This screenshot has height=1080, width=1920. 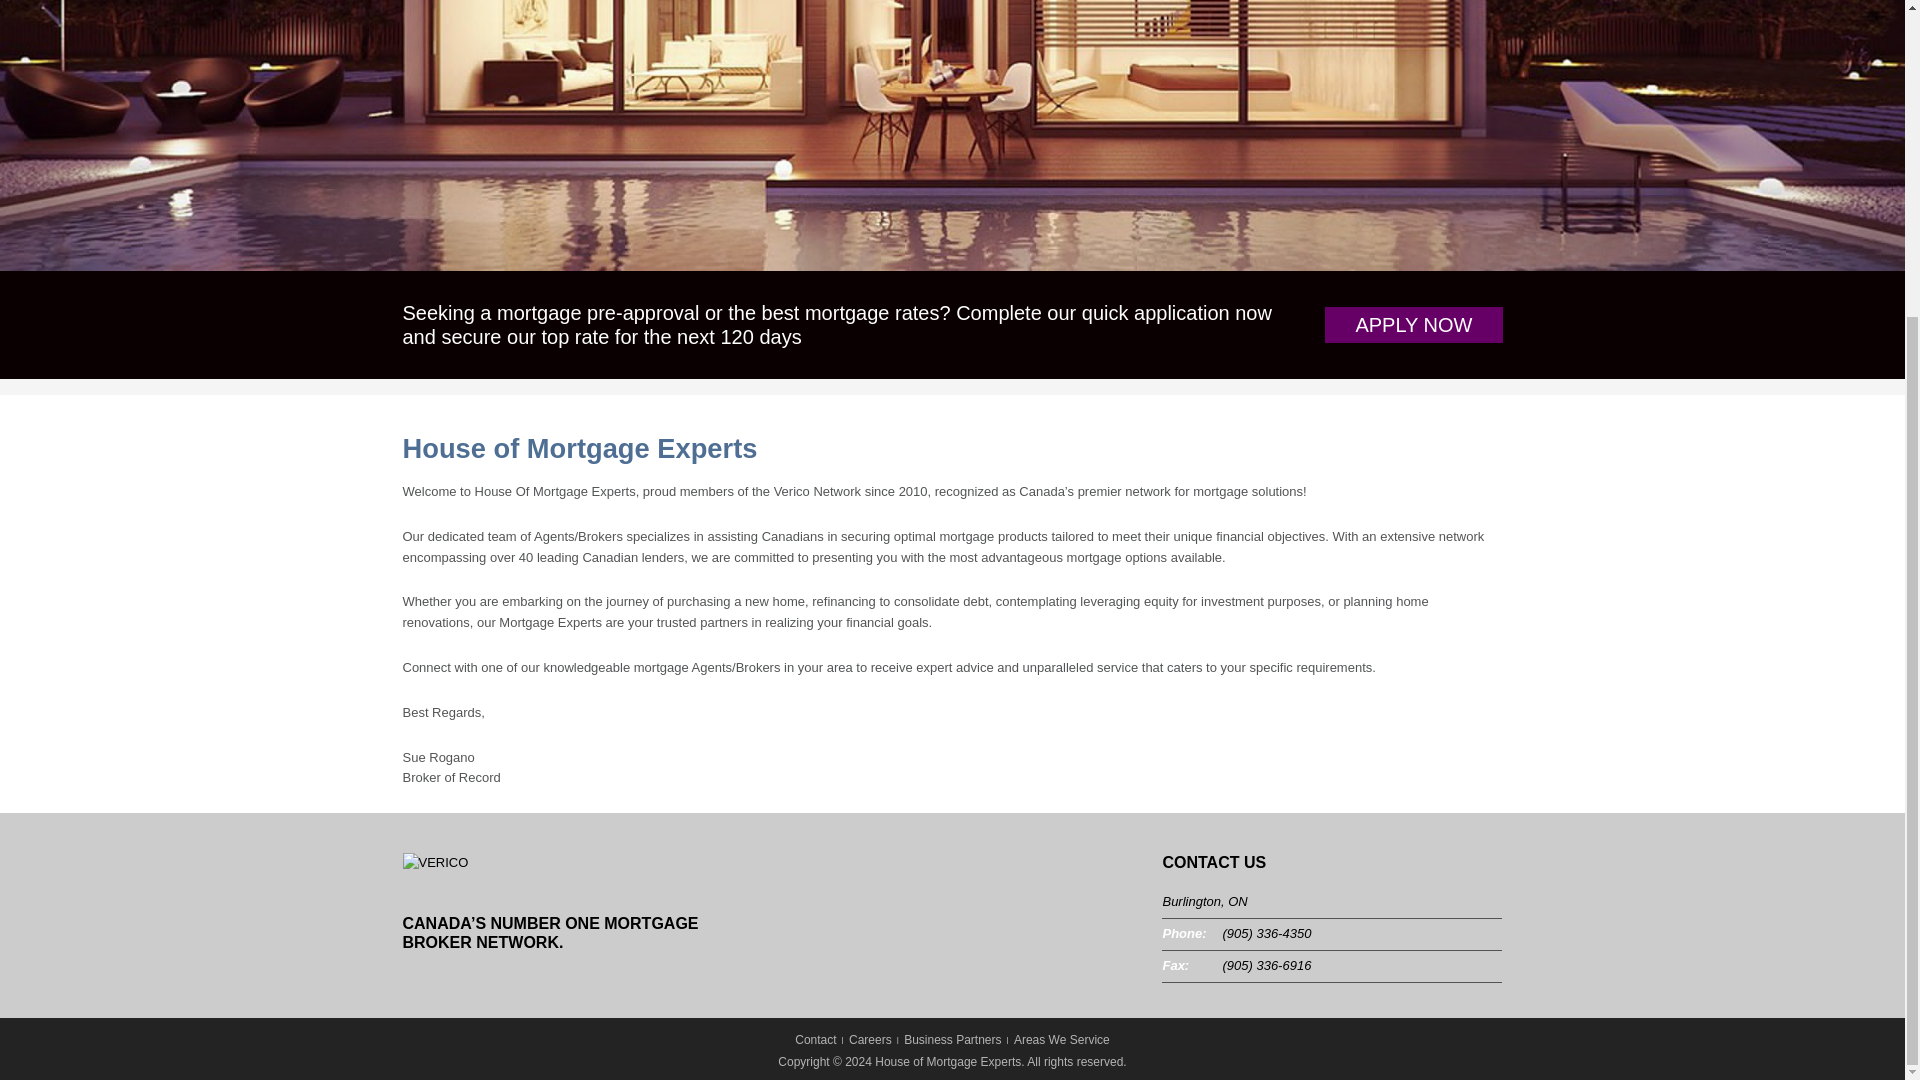 What do you see at coordinates (952, 1039) in the screenshot?
I see `Business Partners` at bounding box center [952, 1039].